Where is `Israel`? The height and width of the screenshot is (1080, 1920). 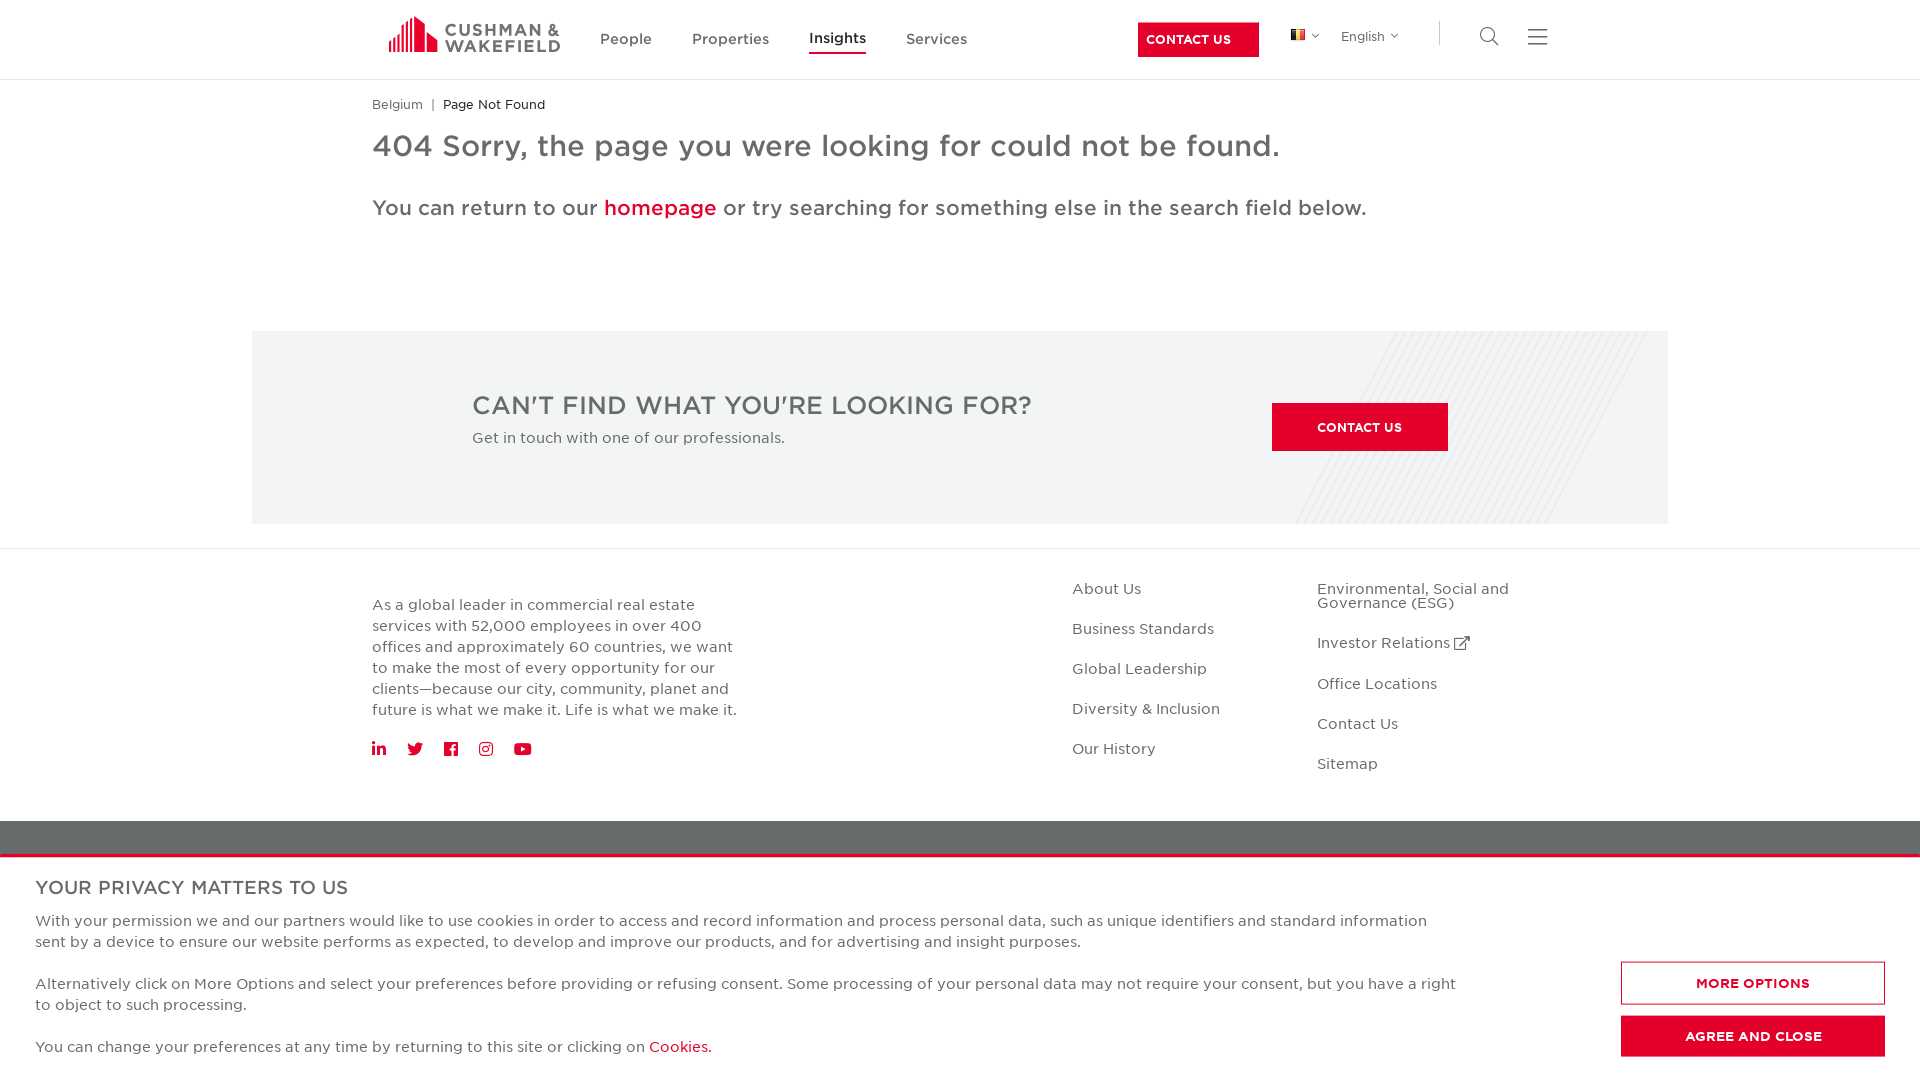
Israel is located at coordinates (1422, 596).